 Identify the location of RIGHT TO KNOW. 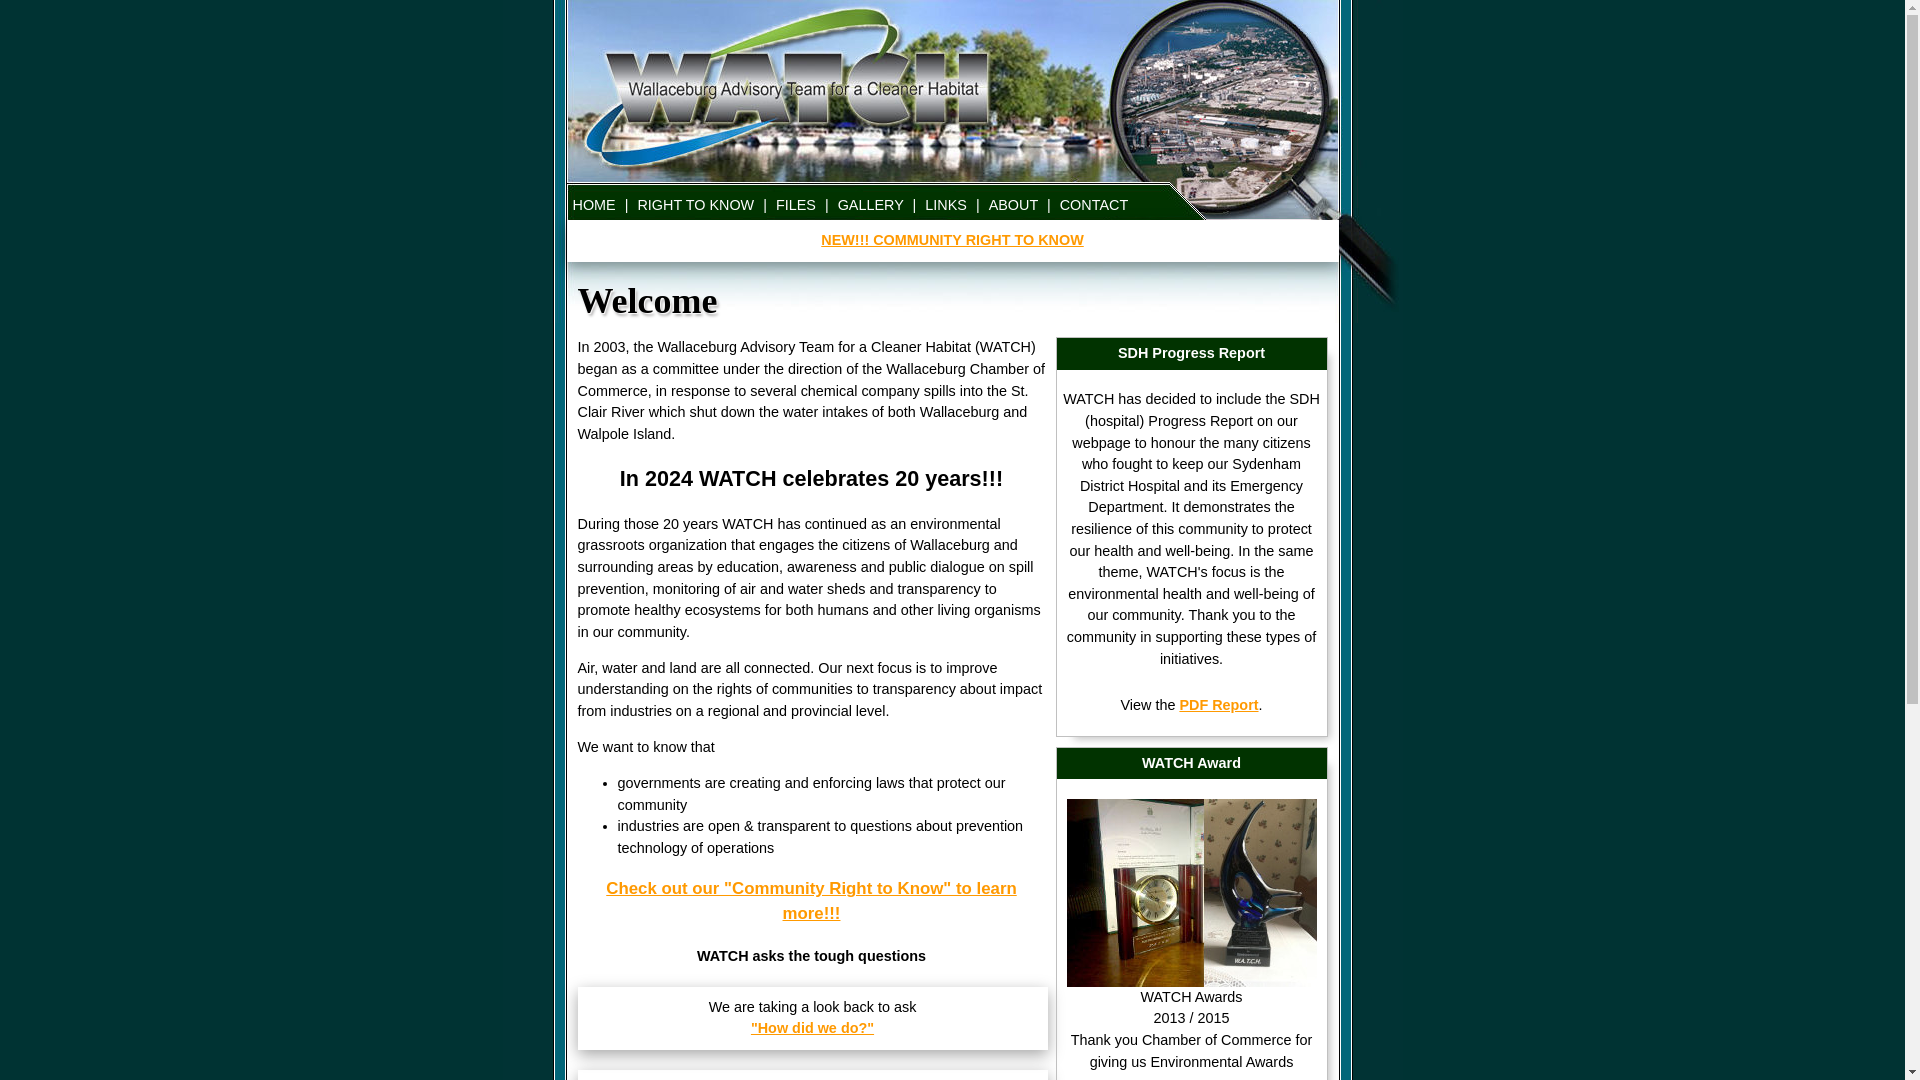
(696, 205).